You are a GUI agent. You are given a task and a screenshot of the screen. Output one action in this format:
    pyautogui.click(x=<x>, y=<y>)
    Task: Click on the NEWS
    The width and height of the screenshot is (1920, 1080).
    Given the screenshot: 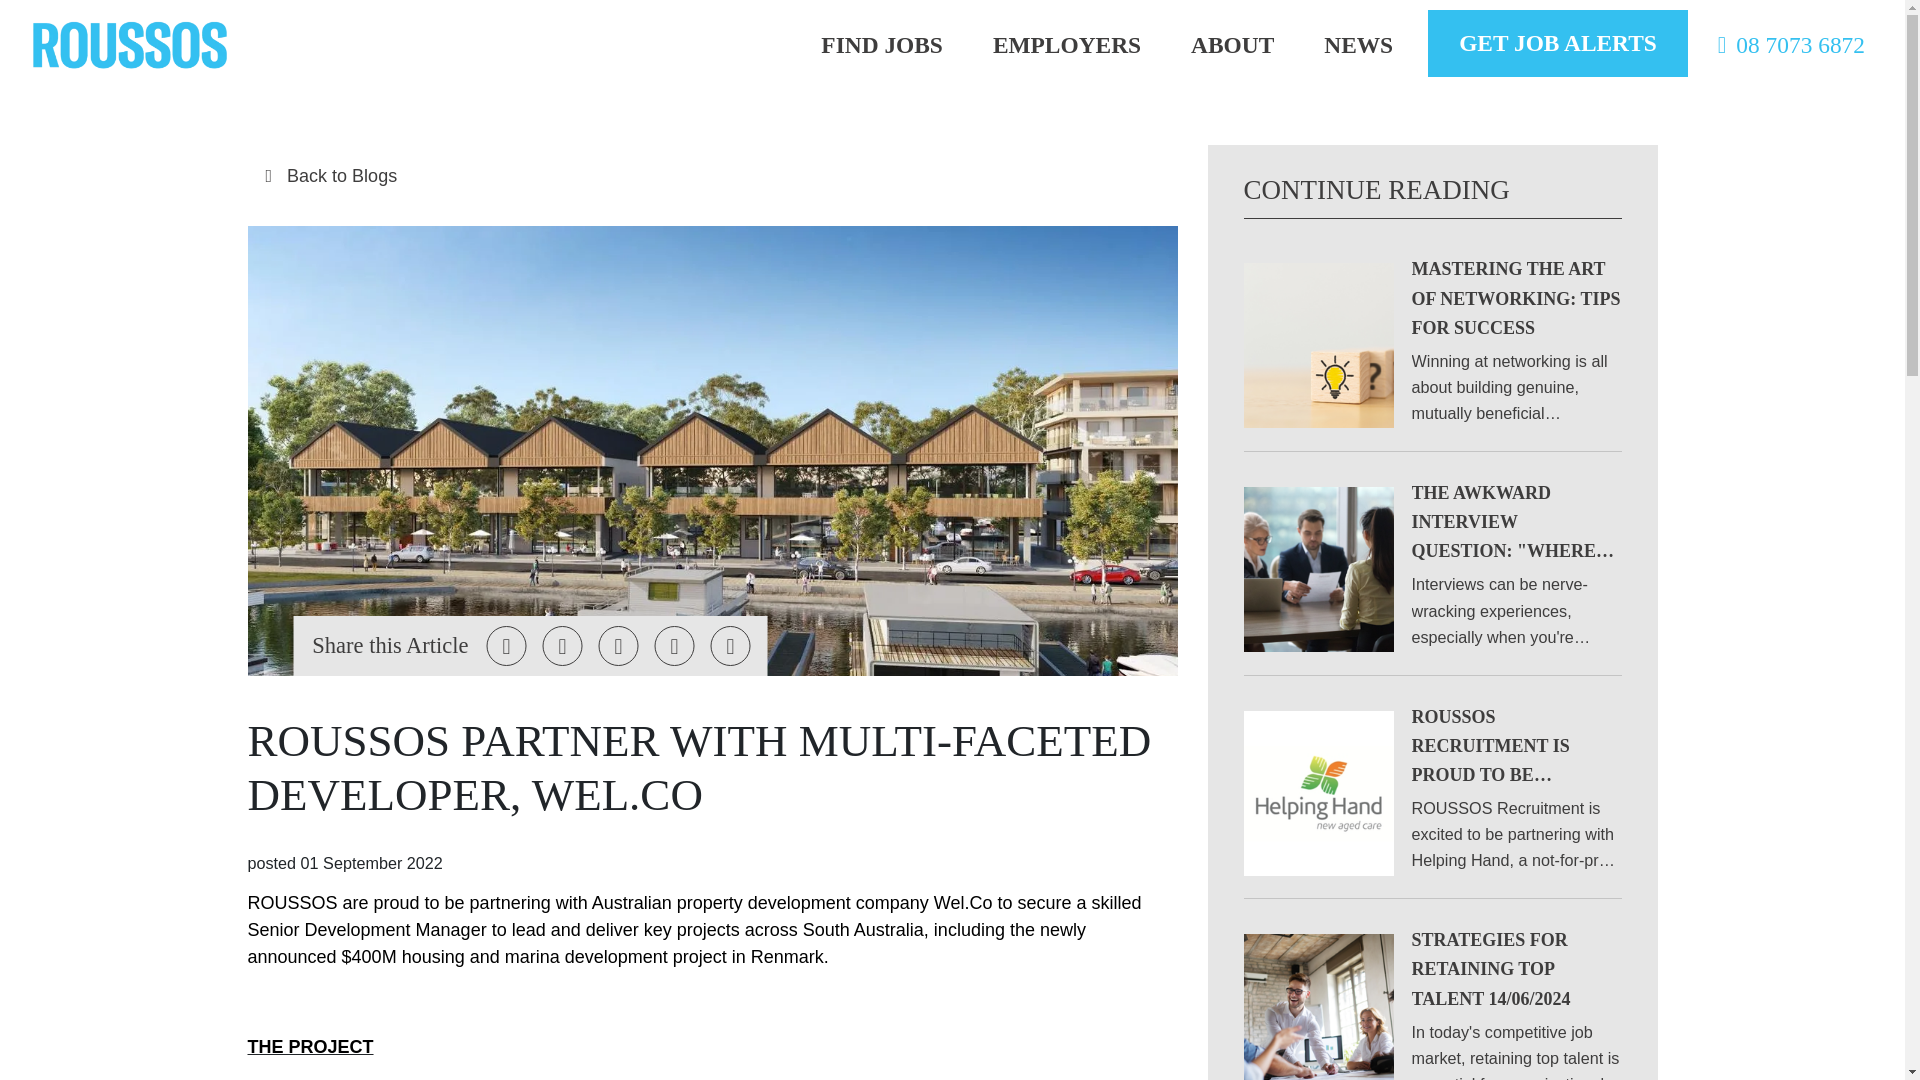 What is the action you would take?
    pyautogui.click(x=1358, y=45)
    